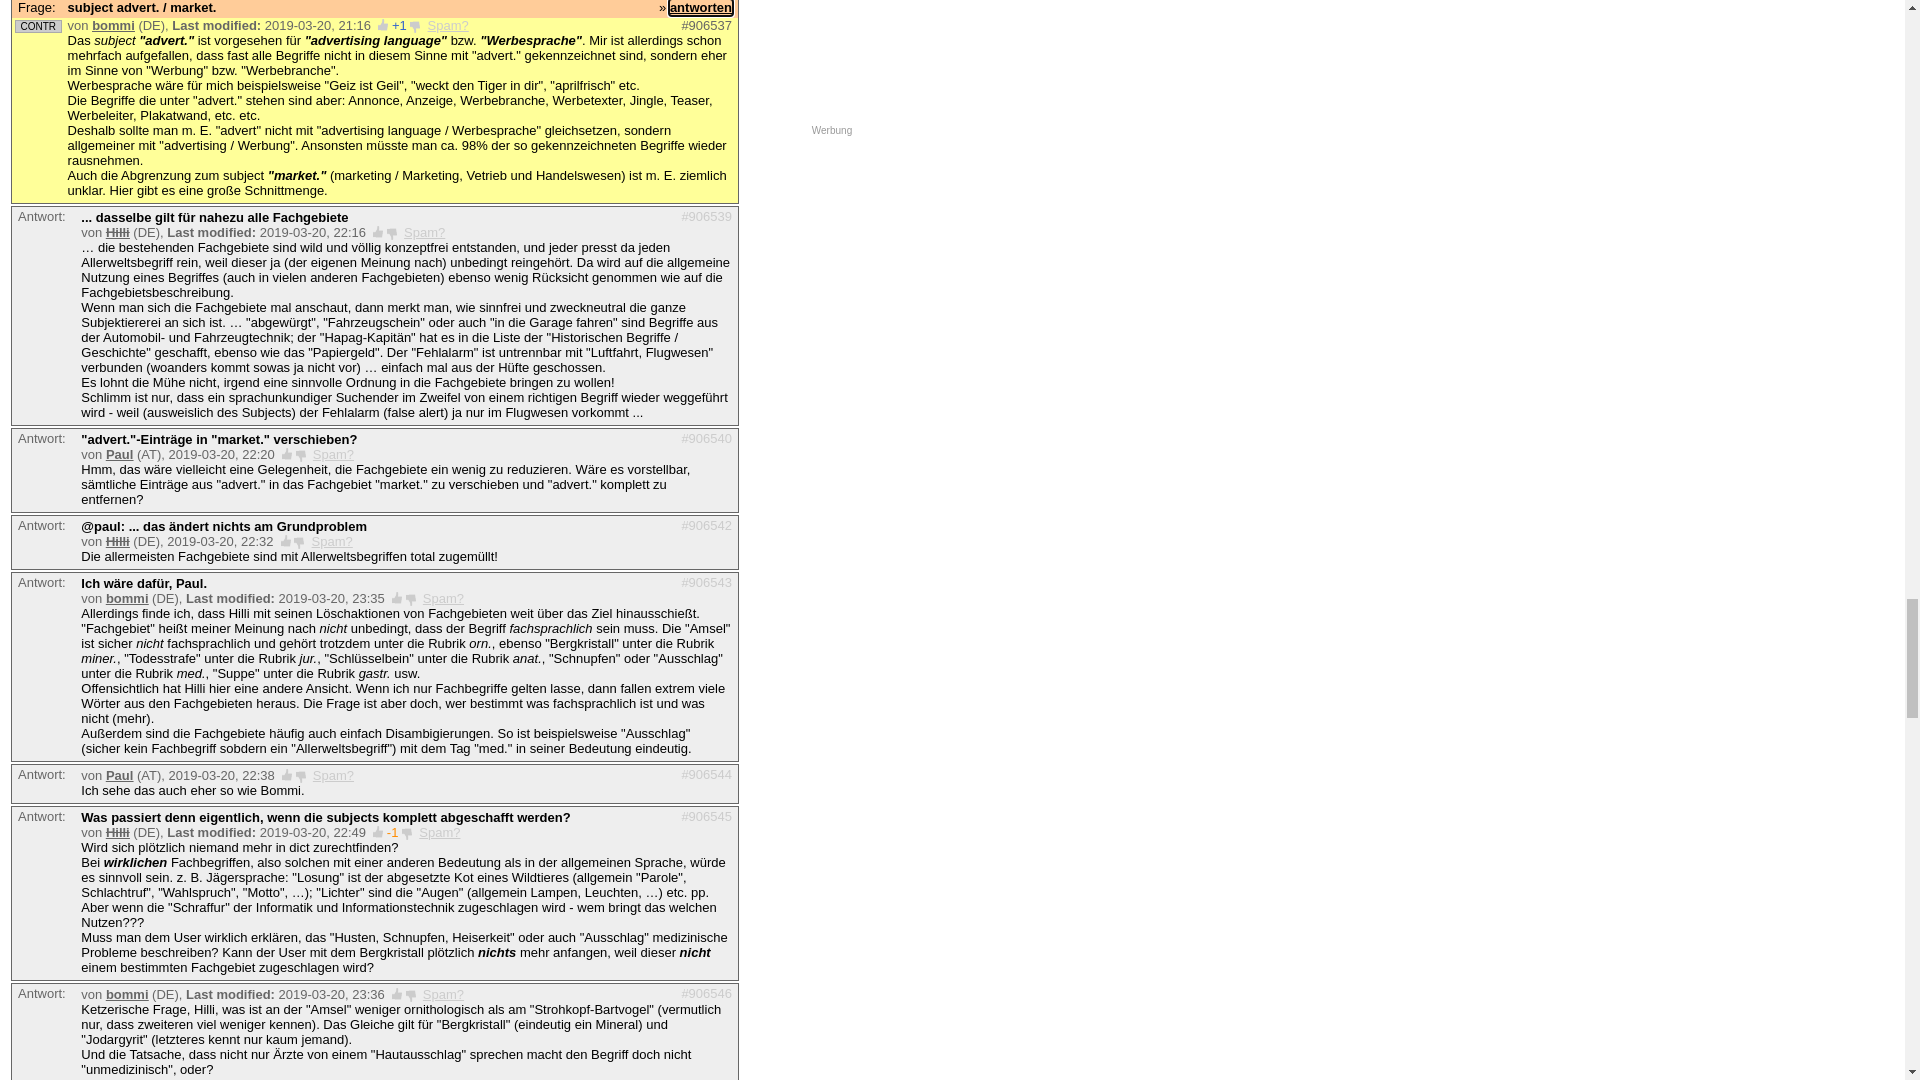 The height and width of the screenshot is (1080, 1920). I want to click on RO, so click(130, 12).